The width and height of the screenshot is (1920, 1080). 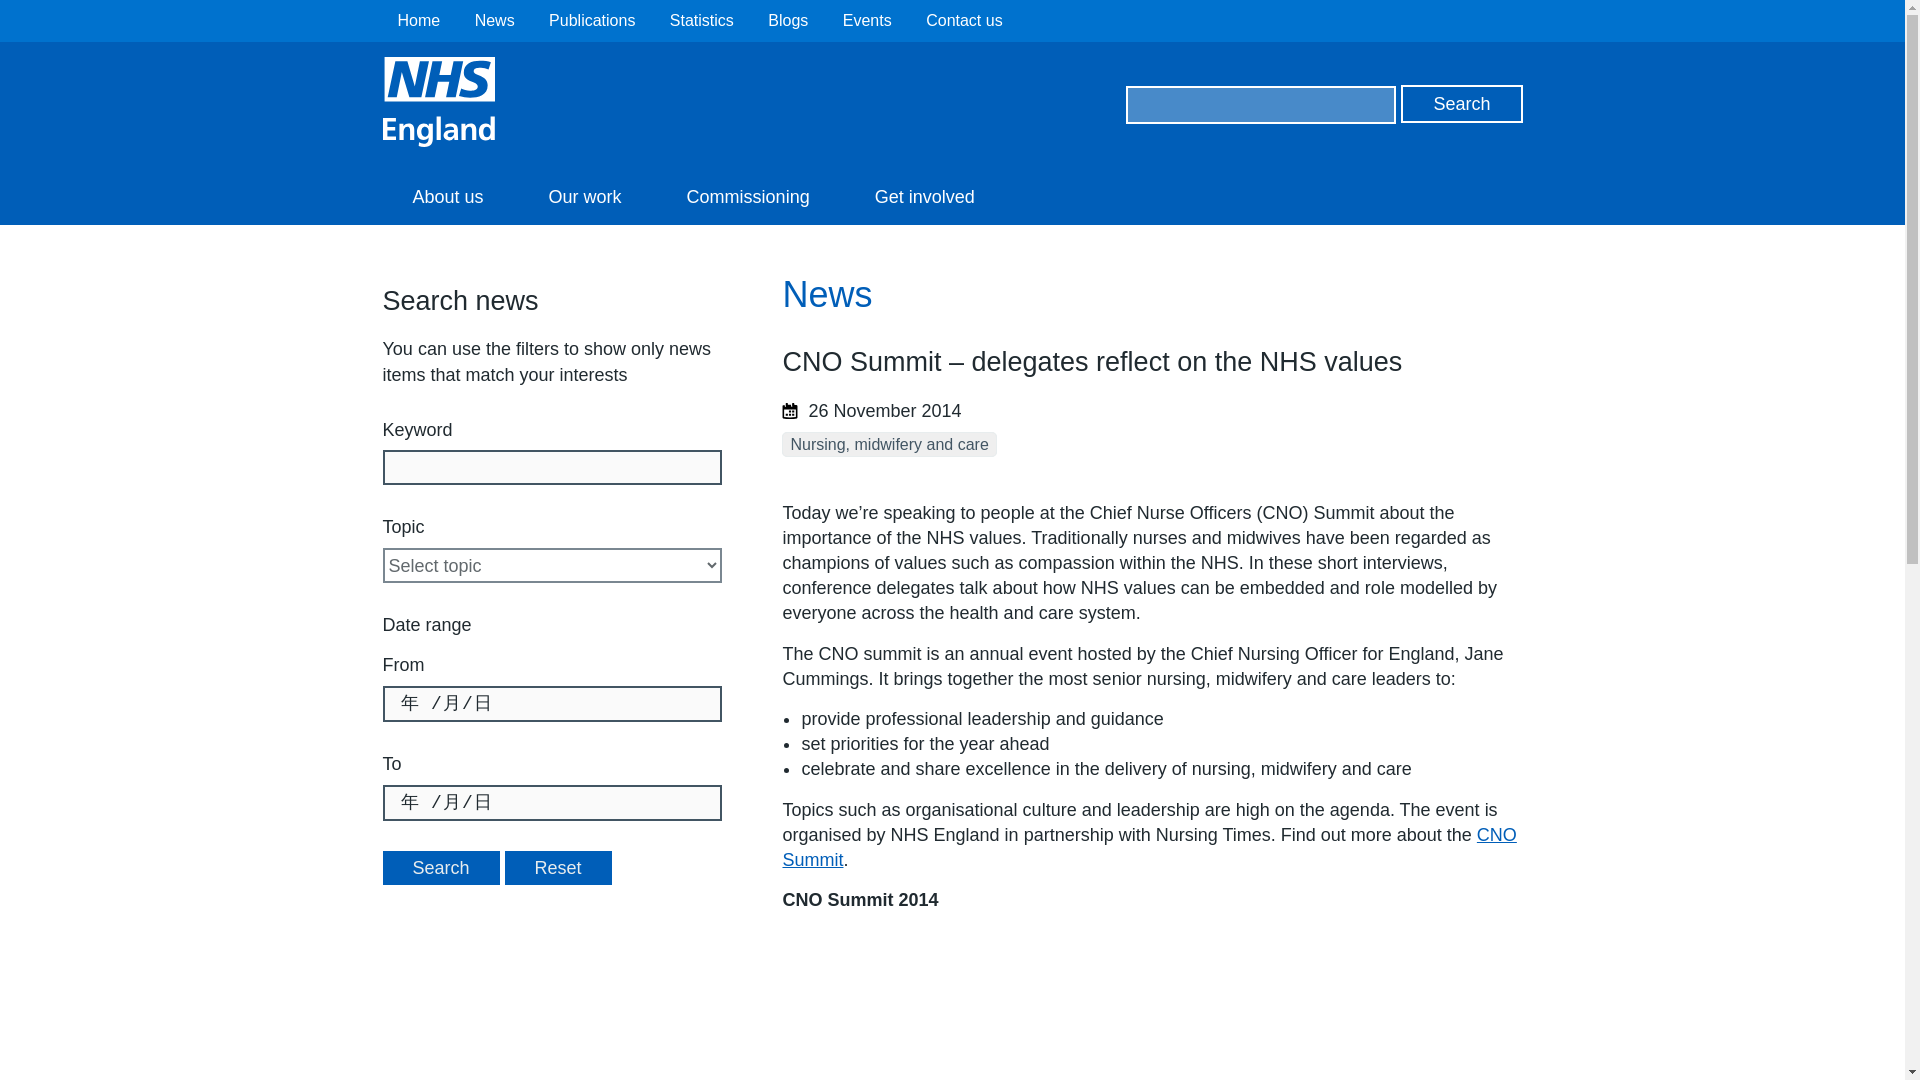 What do you see at coordinates (888, 444) in the screenshot?
I see `Nursing, midwifery and care` at bounding box center [888, 444].